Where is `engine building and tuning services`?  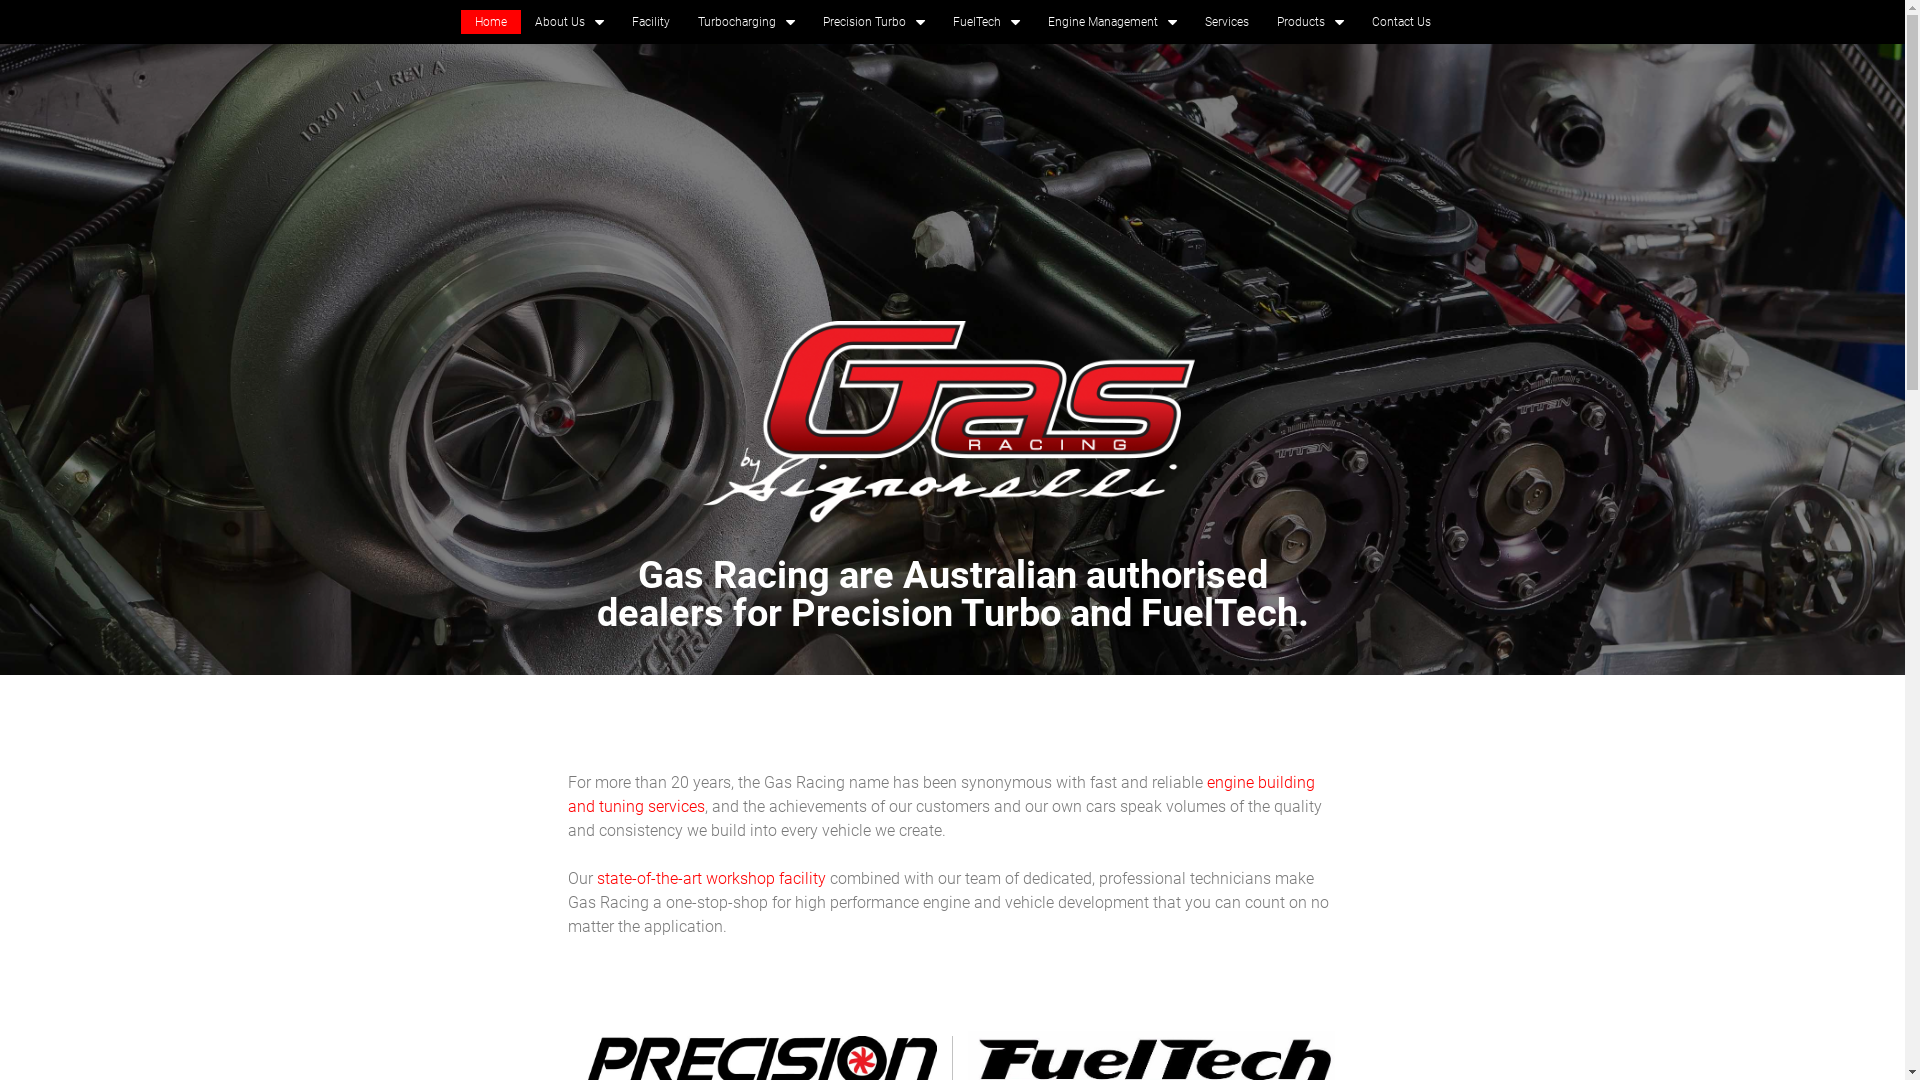
engine building and tuning services is located at coordinates (942, 794).